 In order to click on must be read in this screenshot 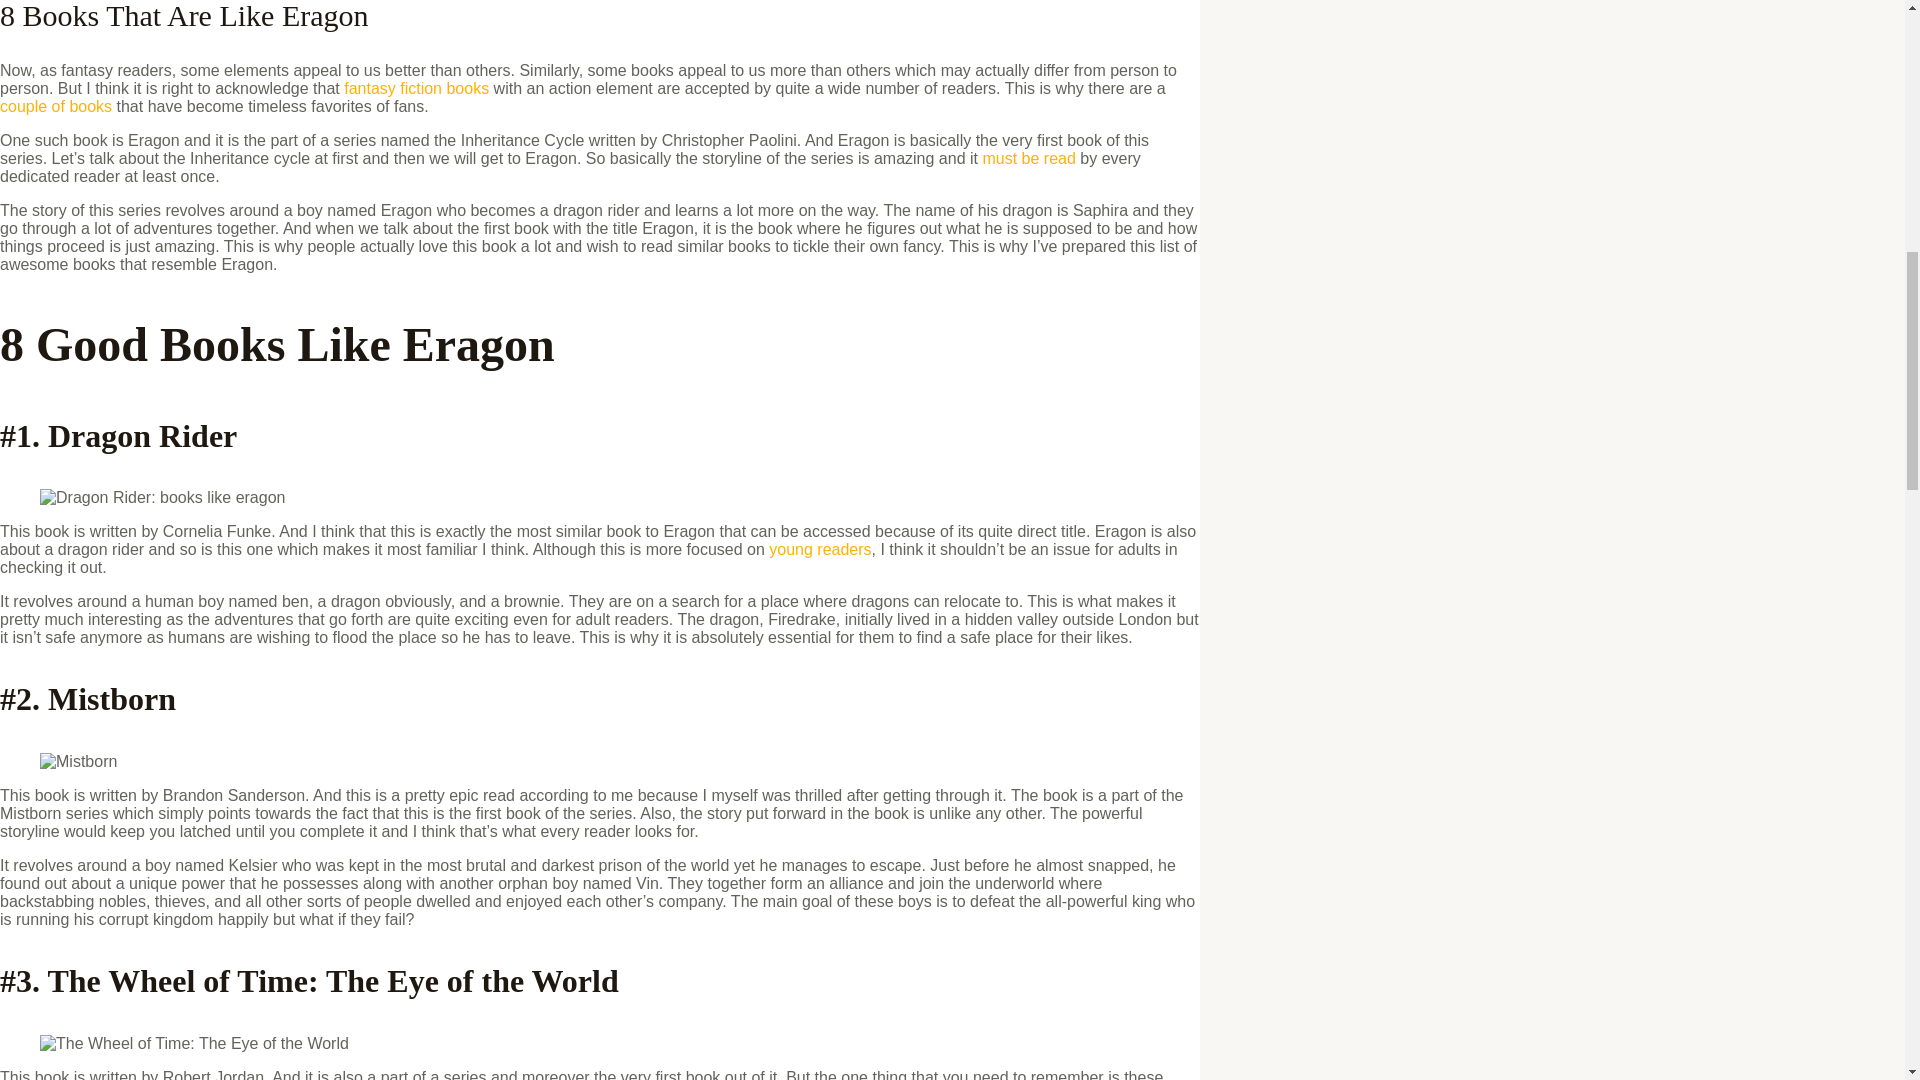, I will do `click(1028, 158)`.